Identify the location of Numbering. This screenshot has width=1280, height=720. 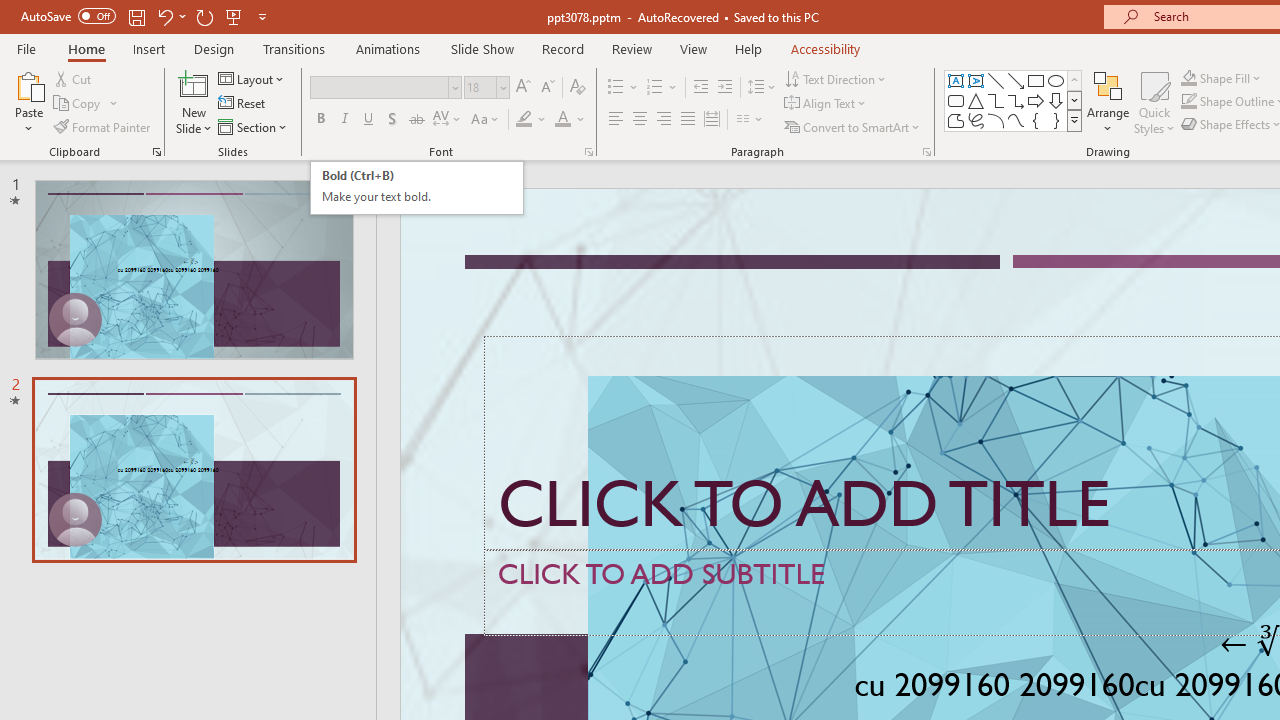
(662, 88).